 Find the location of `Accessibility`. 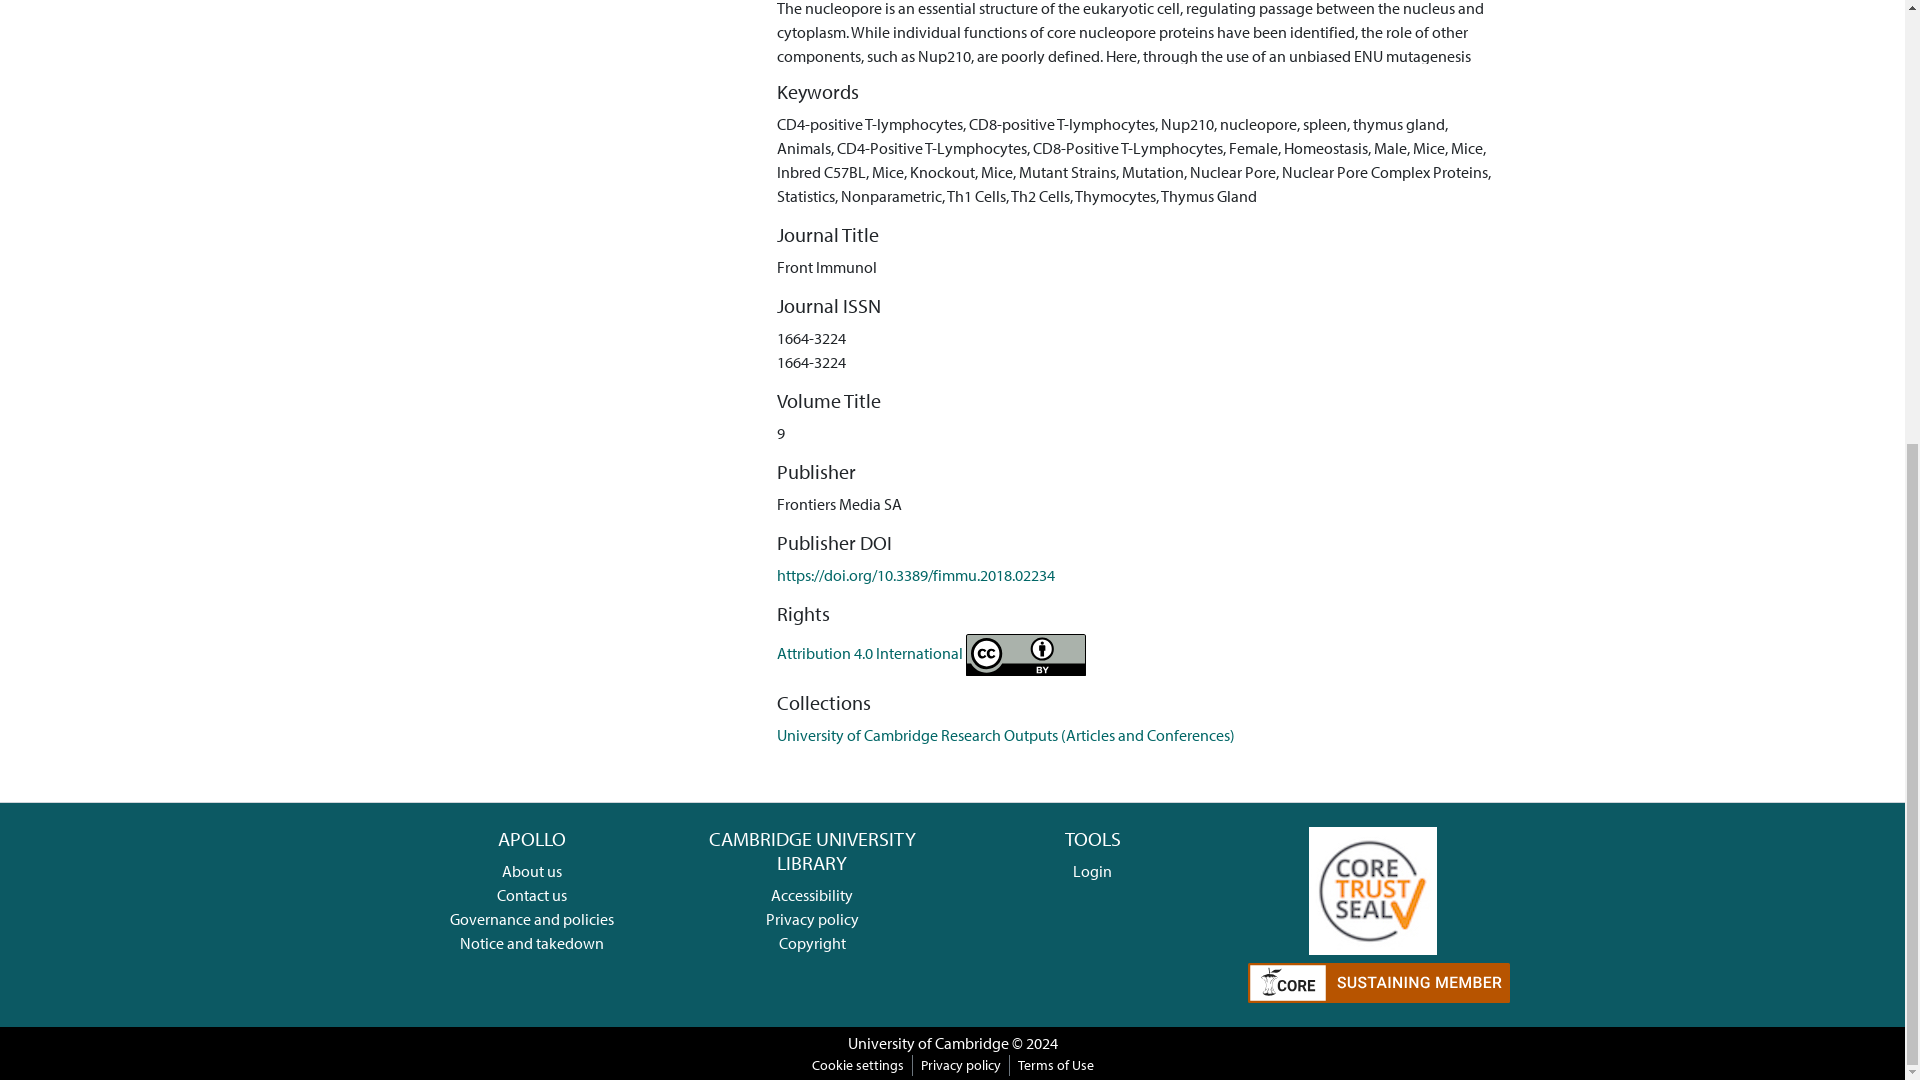

Accessibility is located at coordinates (812, 894).